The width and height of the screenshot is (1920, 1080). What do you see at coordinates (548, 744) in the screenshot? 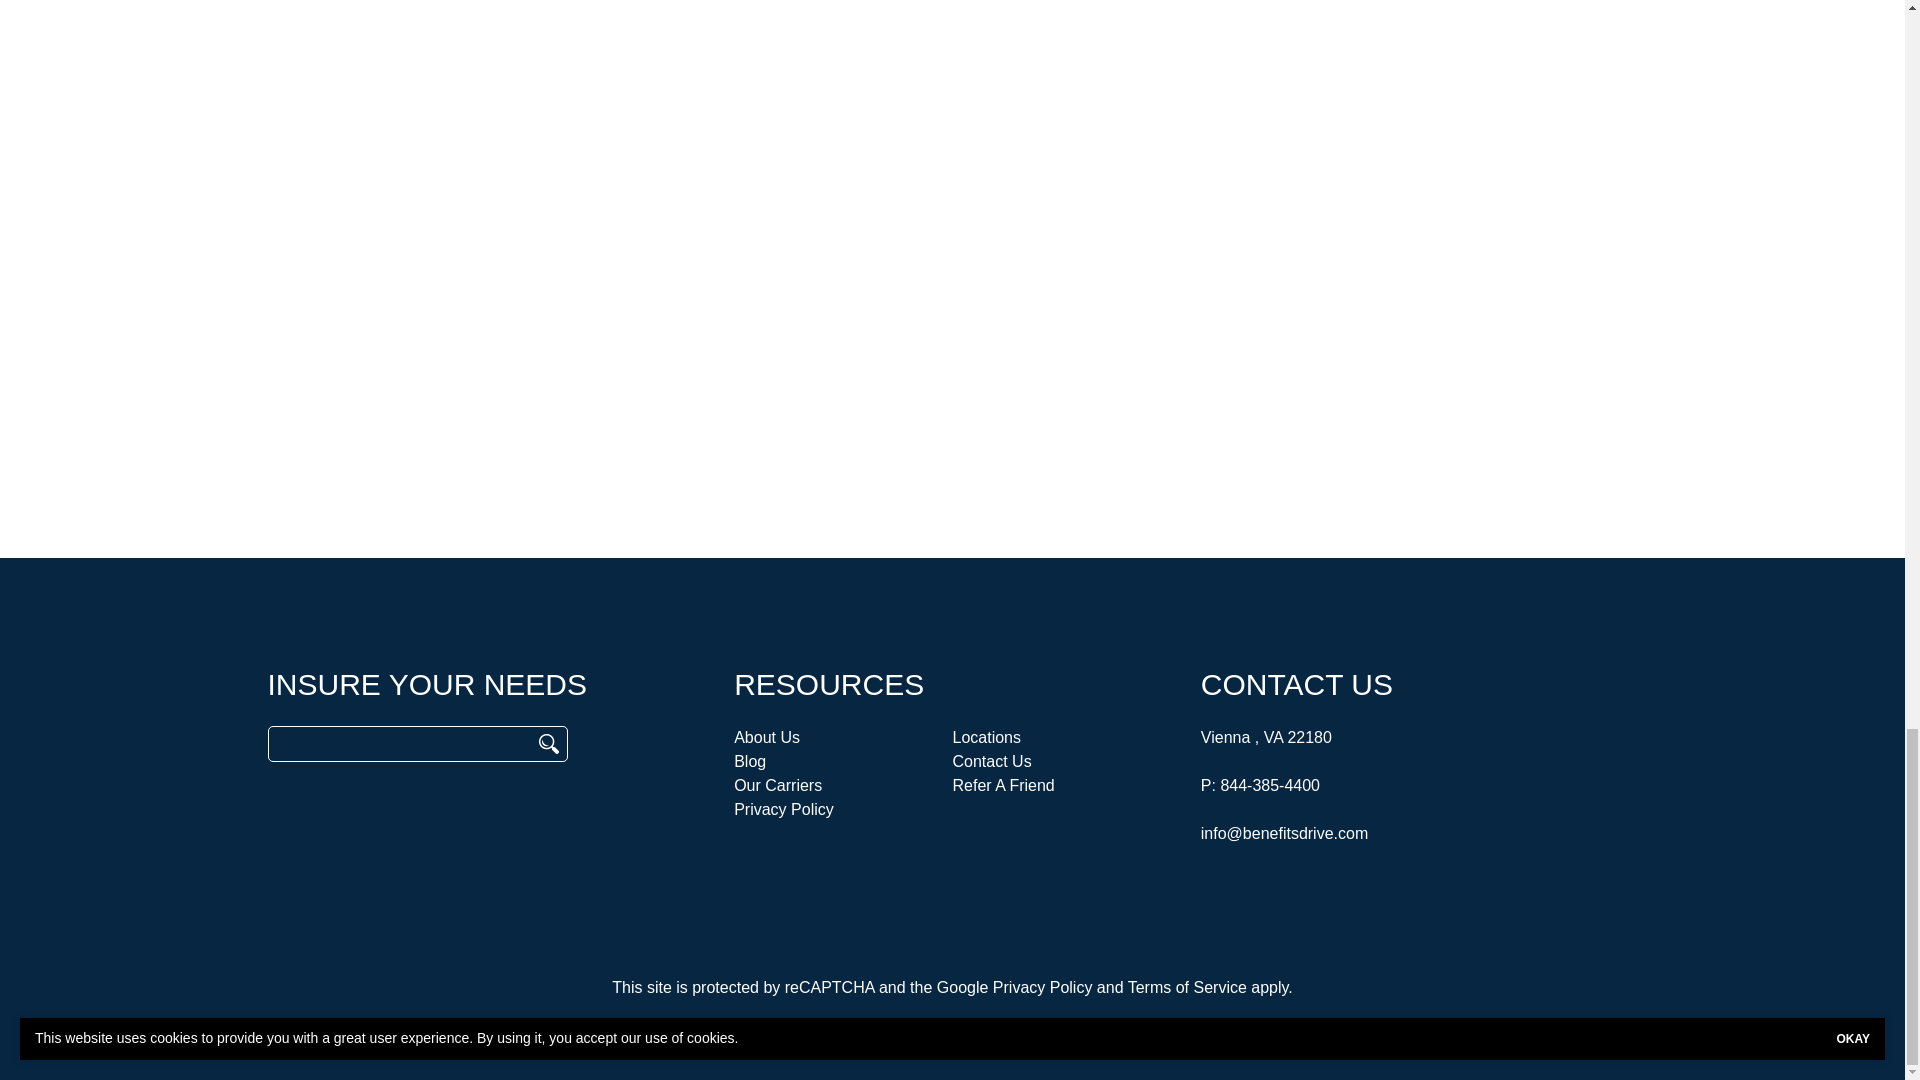
I see `Search` at bounding box center [548, 744].